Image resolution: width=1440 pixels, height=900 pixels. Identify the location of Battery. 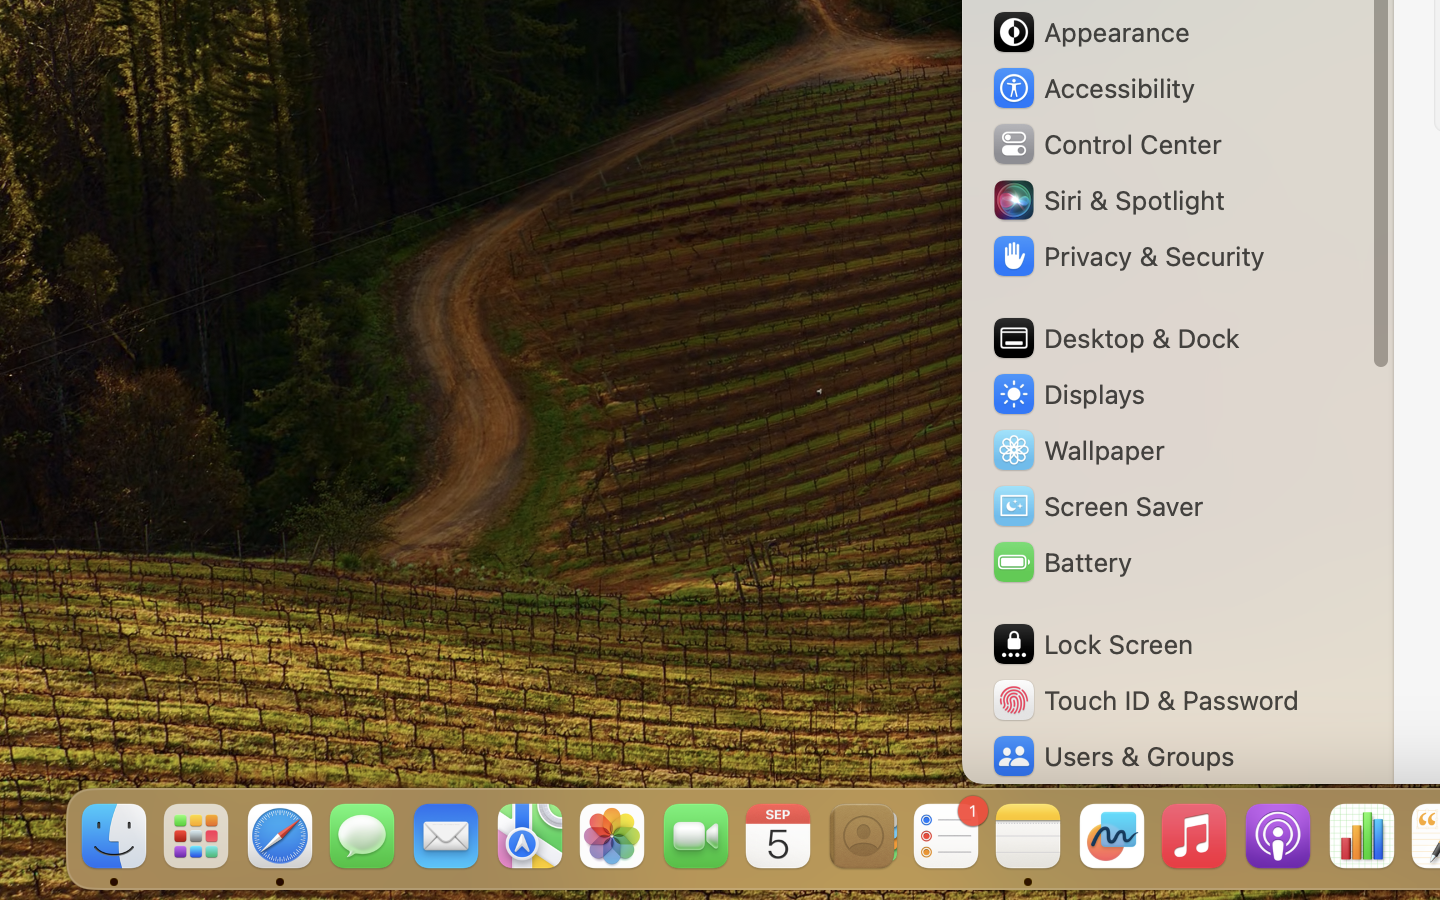
(1061, 562).